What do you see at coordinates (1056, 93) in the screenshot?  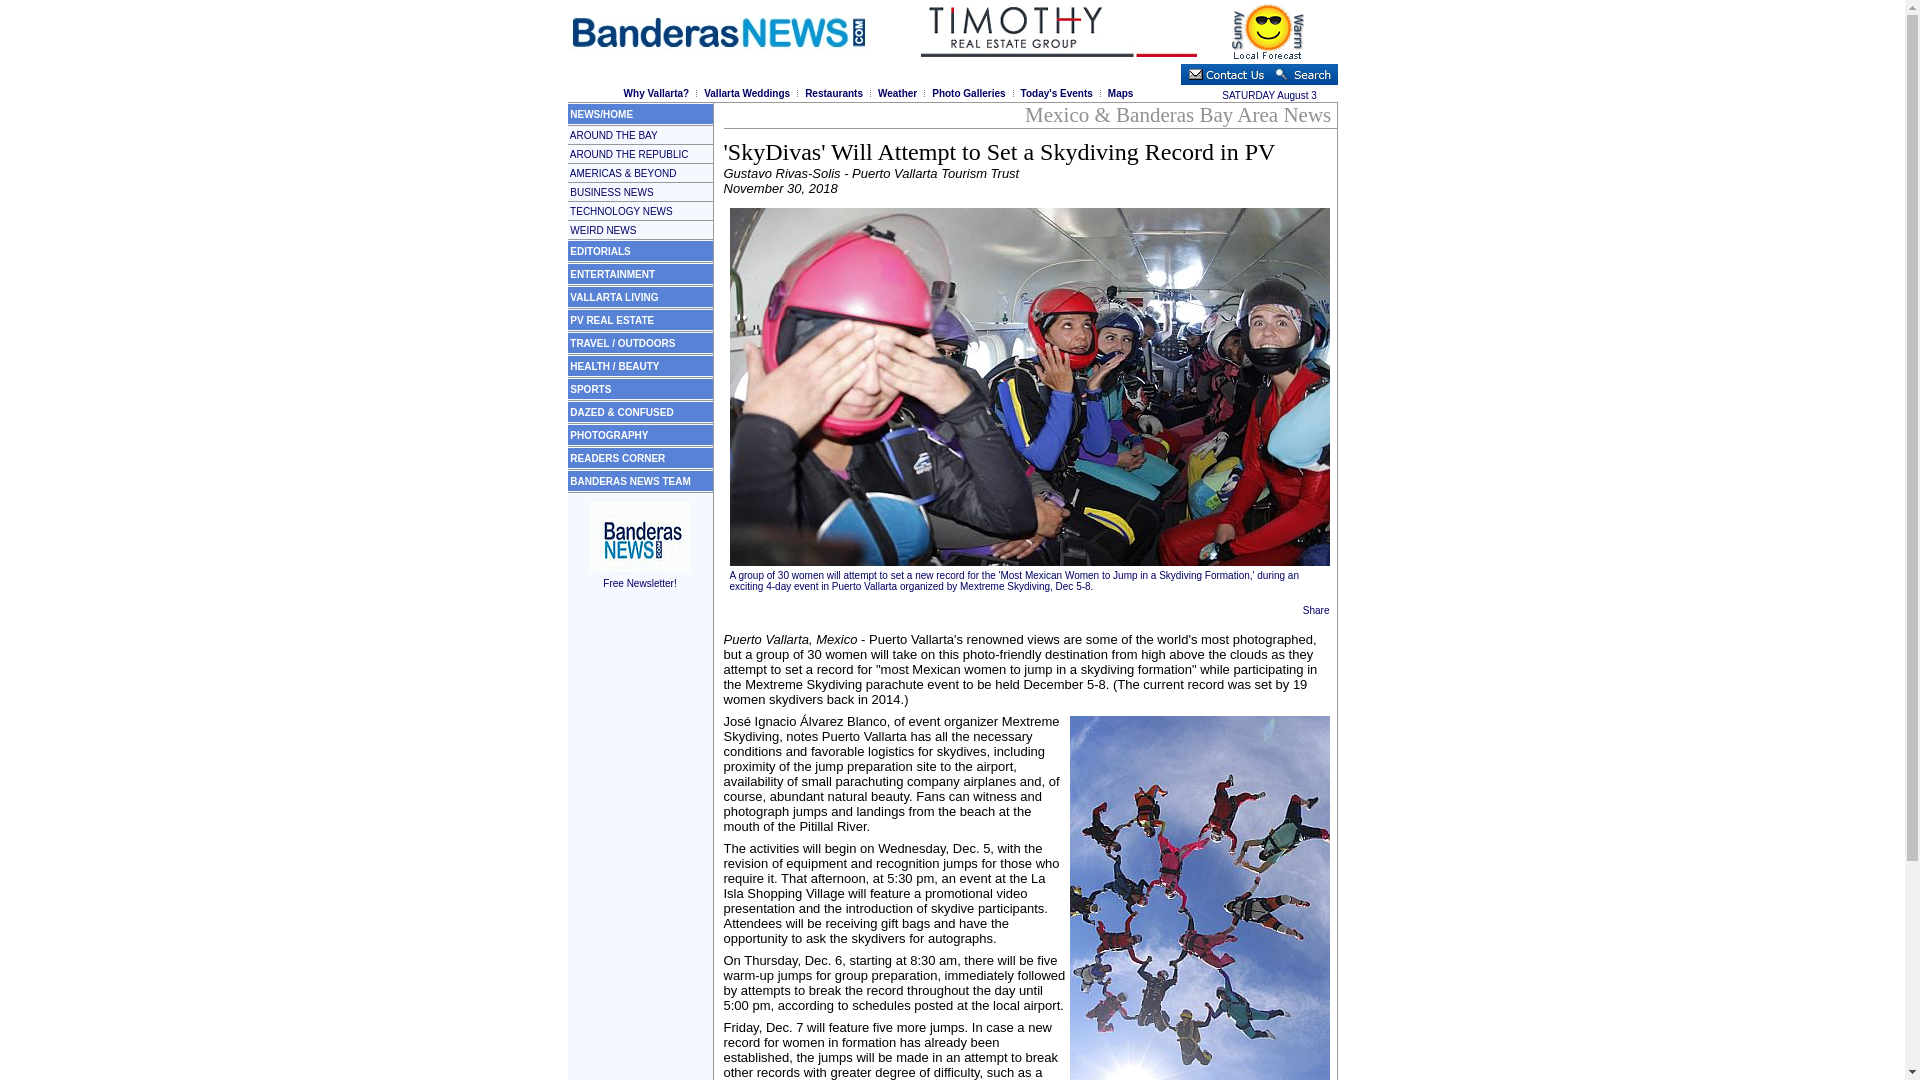 I see `Today's Events` at bounding box center [1056, 93].